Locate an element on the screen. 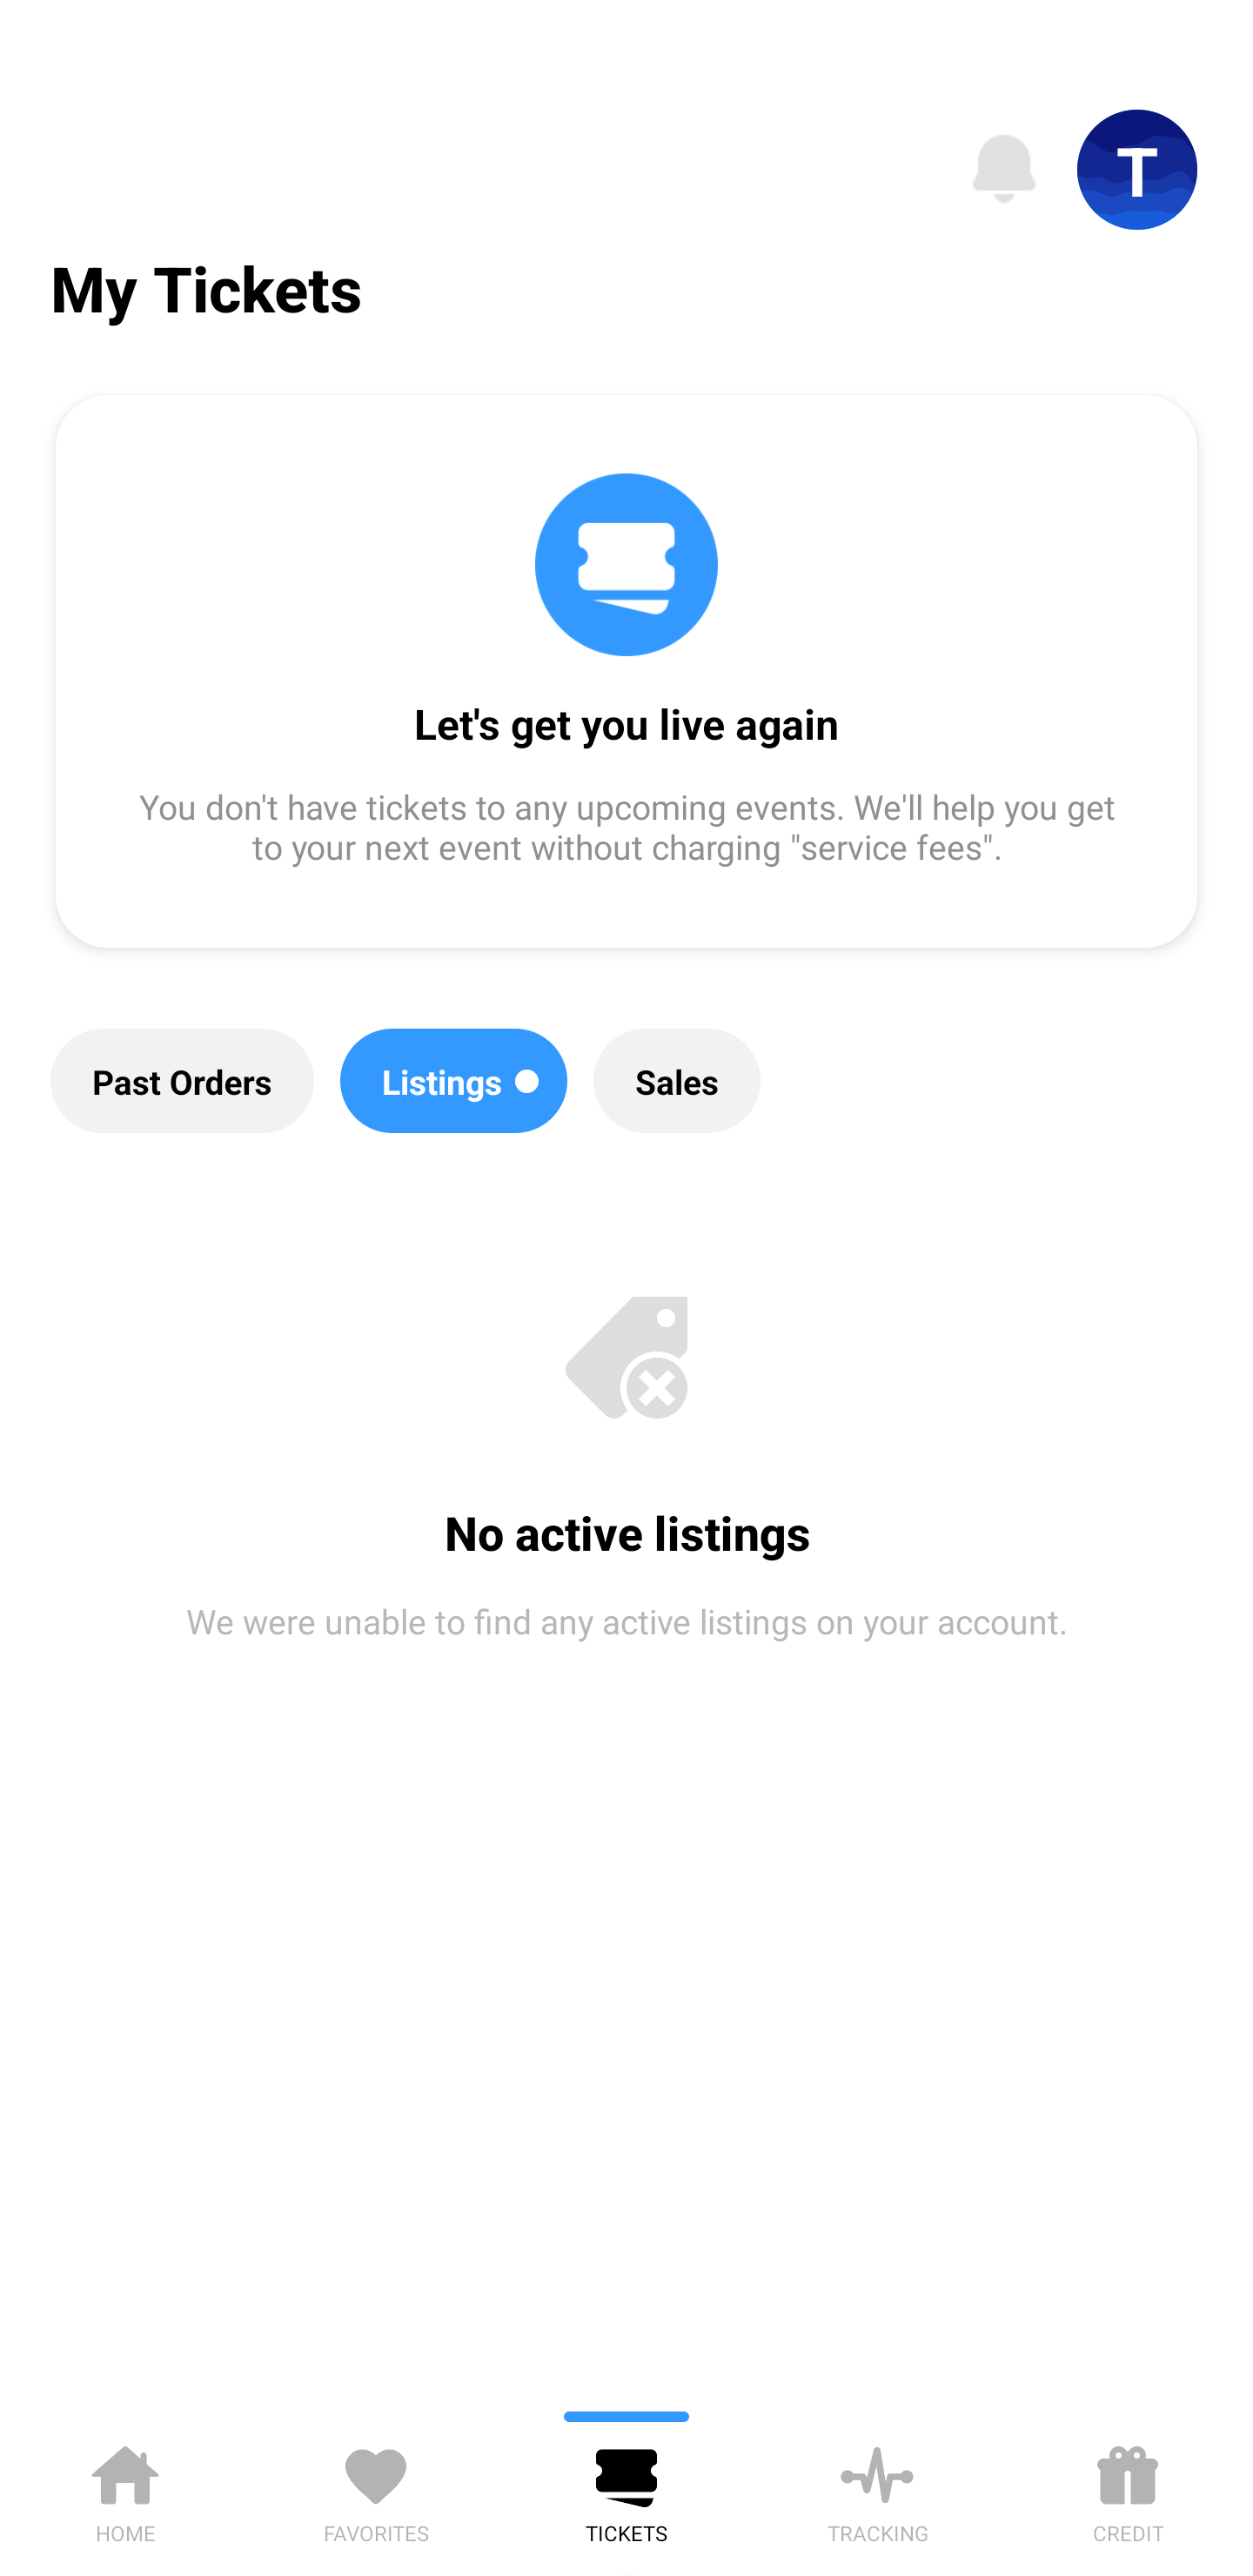  TRACKING is located at coordinates (877, 2489).